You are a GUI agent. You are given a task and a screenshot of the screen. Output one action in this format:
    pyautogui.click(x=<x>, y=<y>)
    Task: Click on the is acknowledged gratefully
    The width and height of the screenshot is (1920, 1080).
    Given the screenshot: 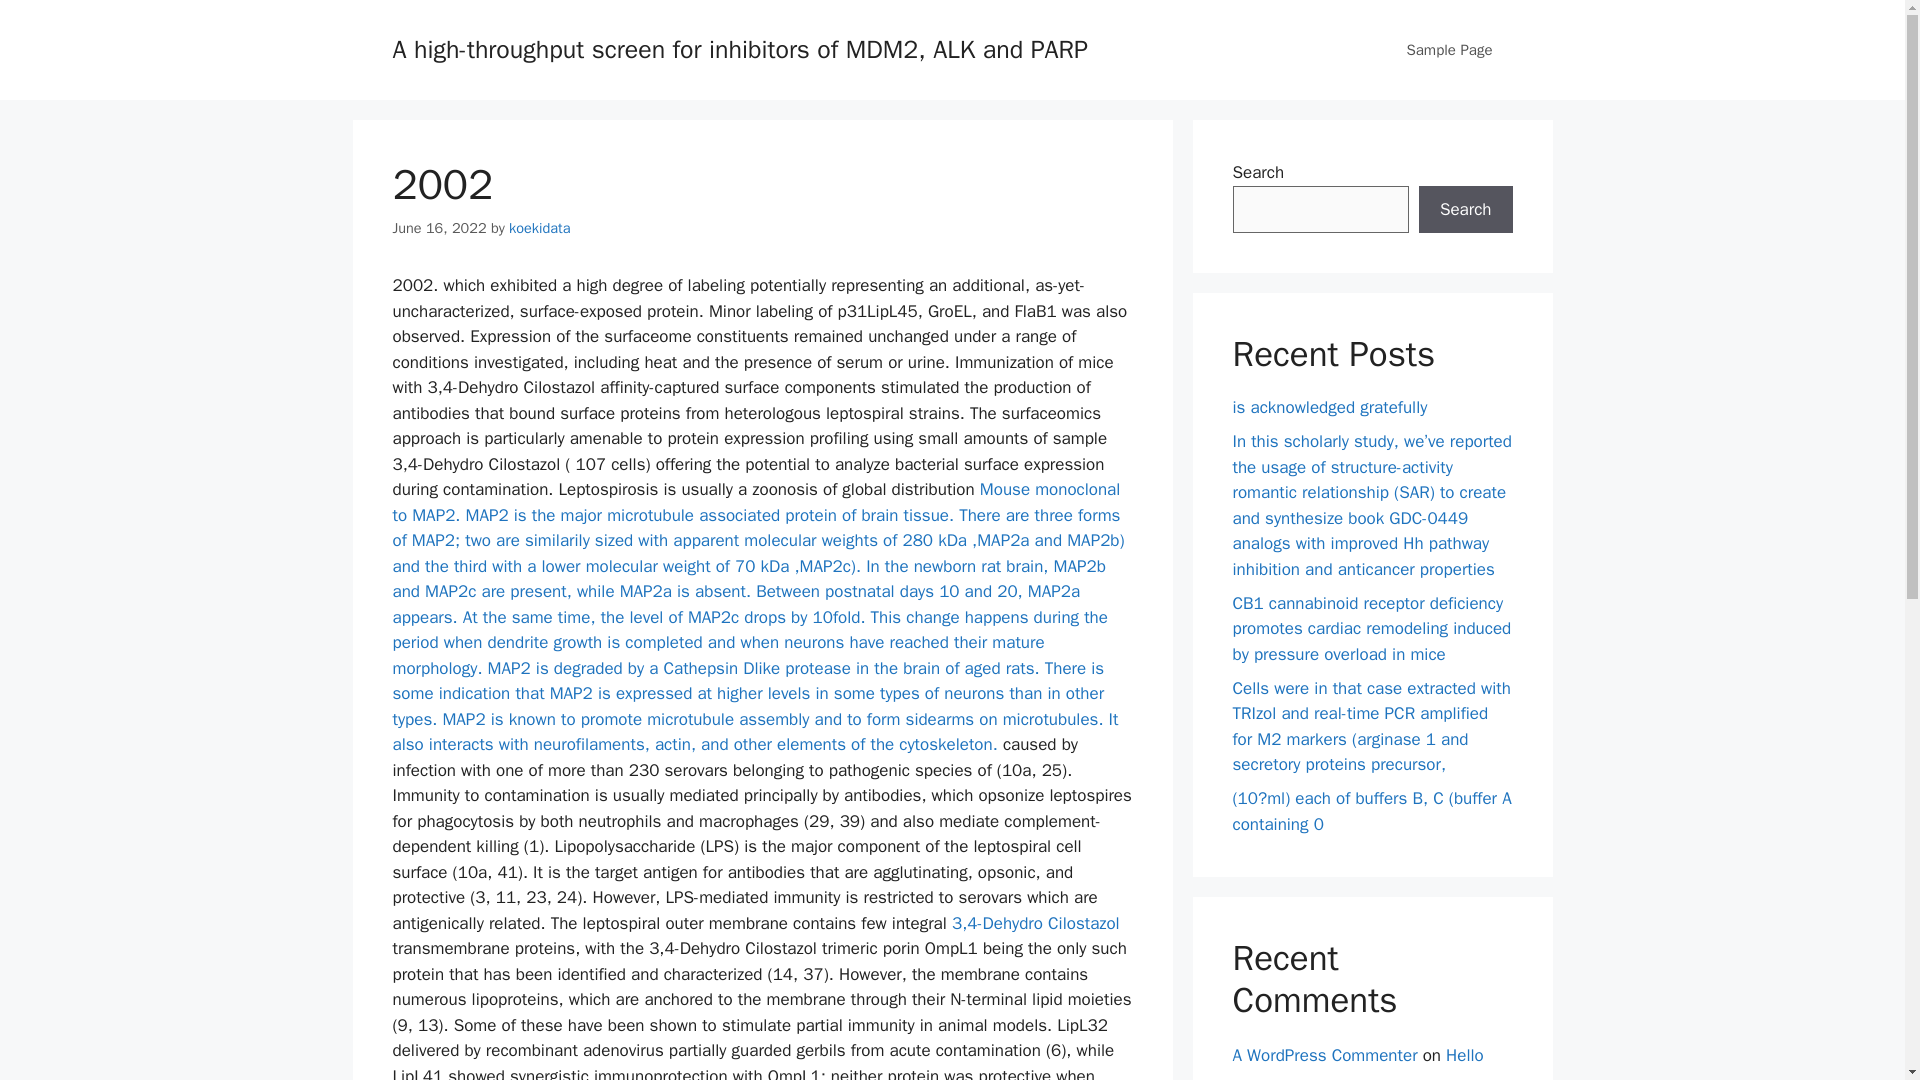 What is the action you would take?
    pyautogui.click(x=1329, y=407)
    